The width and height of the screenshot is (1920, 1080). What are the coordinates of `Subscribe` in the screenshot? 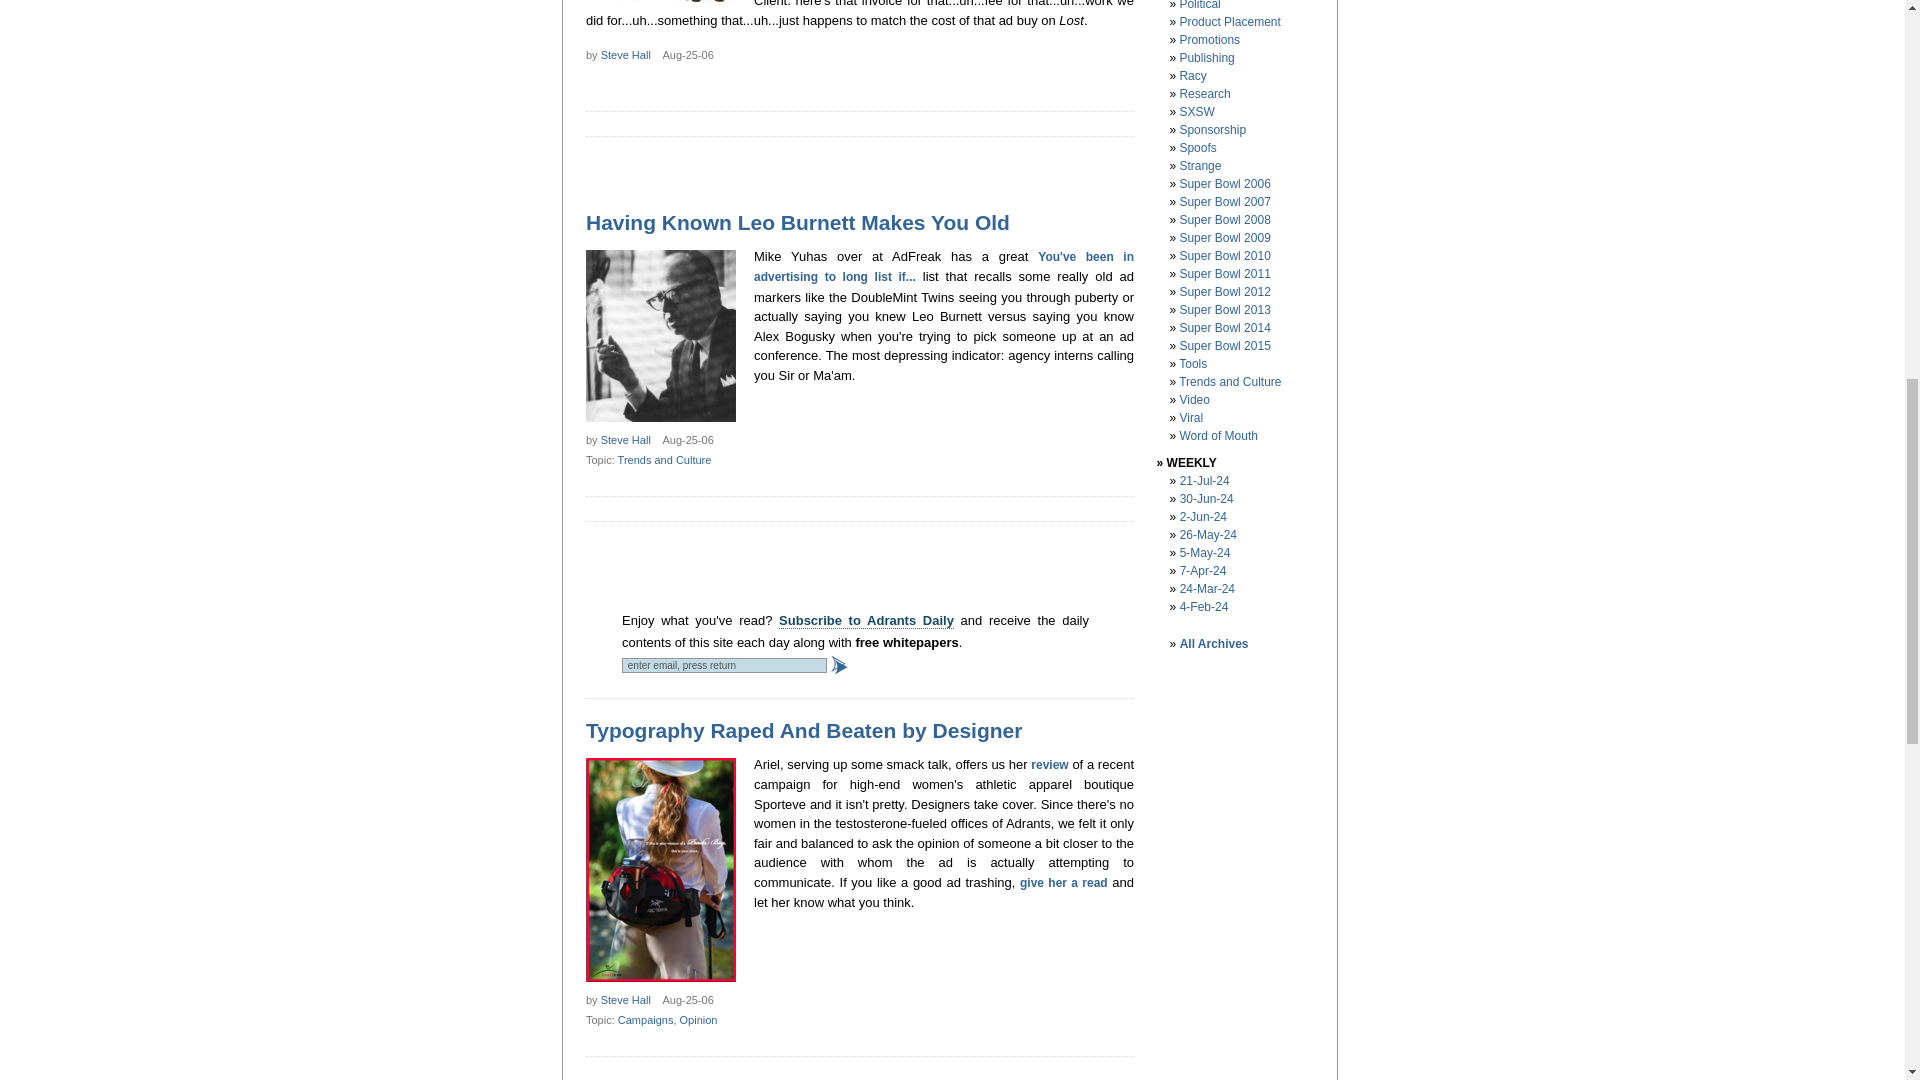 It's located at (840, 664).